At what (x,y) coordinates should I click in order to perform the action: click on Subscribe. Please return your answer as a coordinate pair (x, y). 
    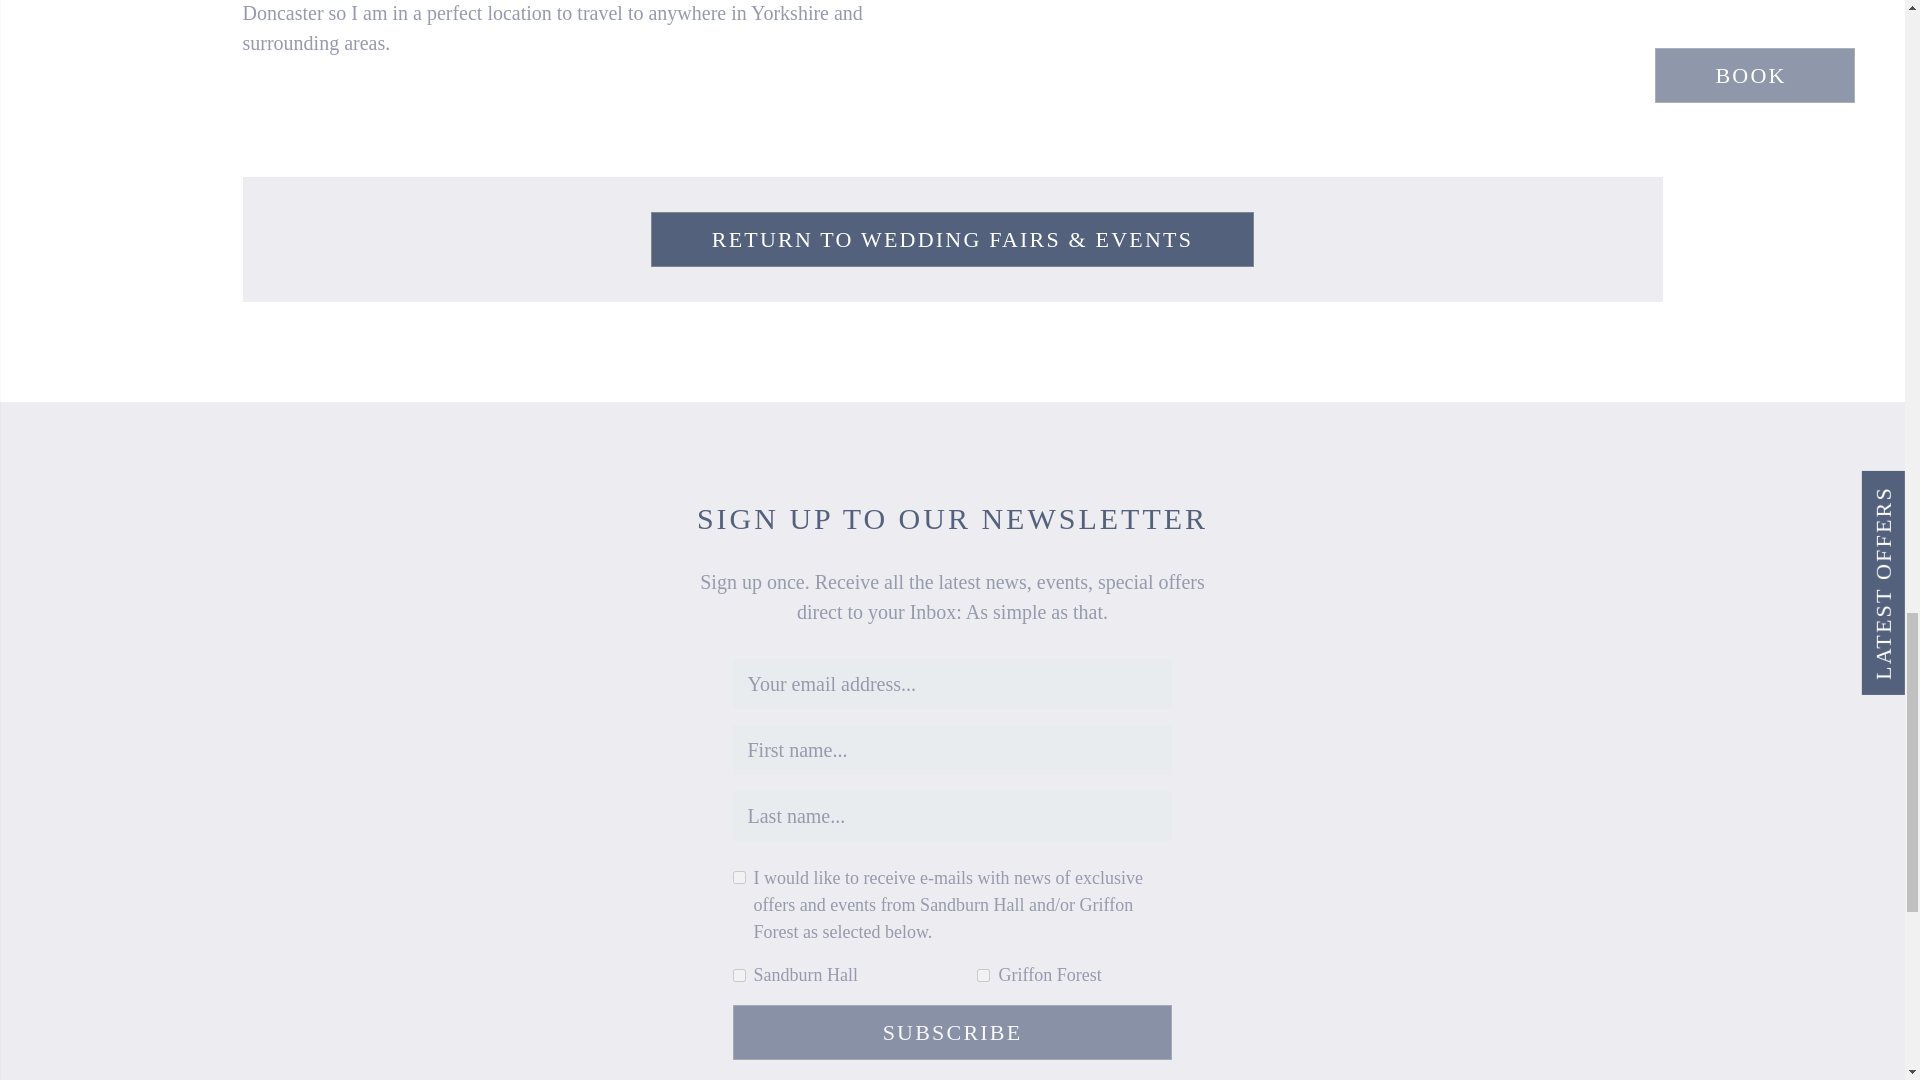
    Looking at the image, I should click on (951, 1032).